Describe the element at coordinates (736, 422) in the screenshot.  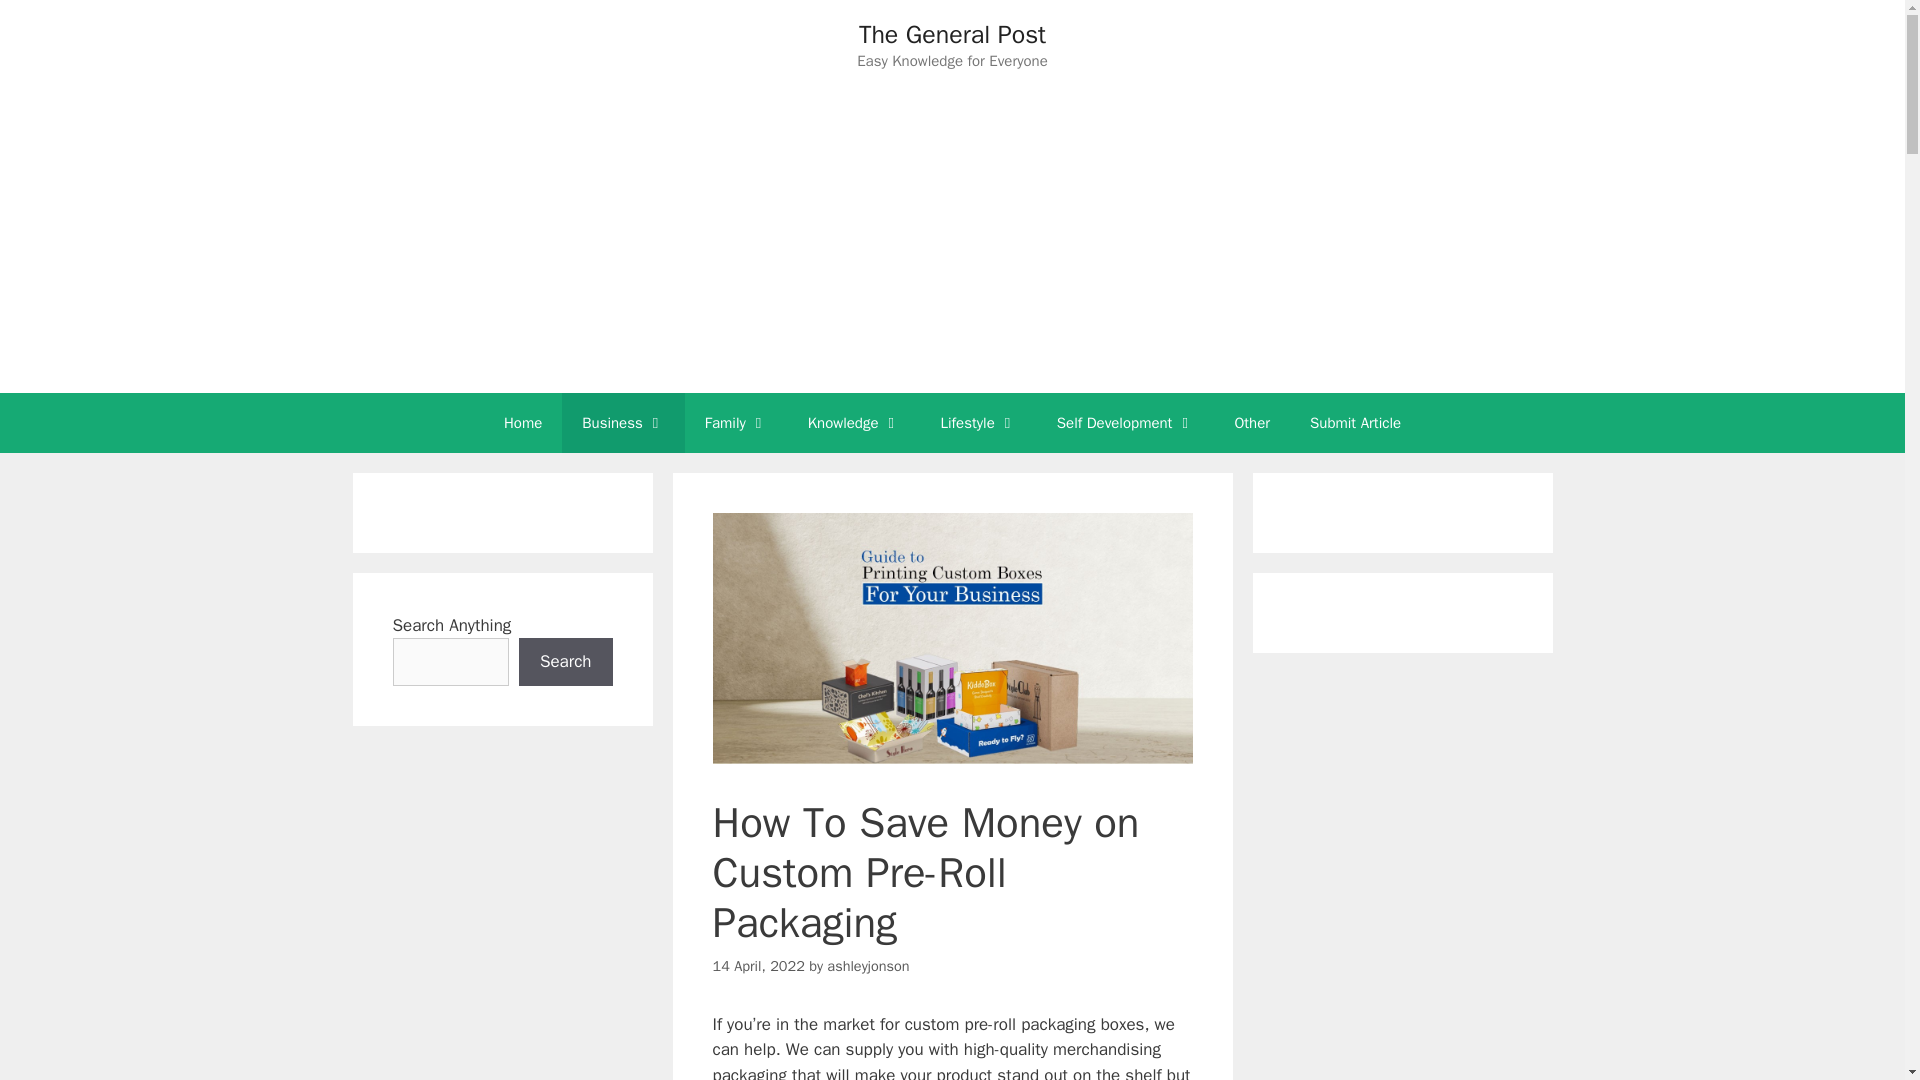
I see `Family` at that location.